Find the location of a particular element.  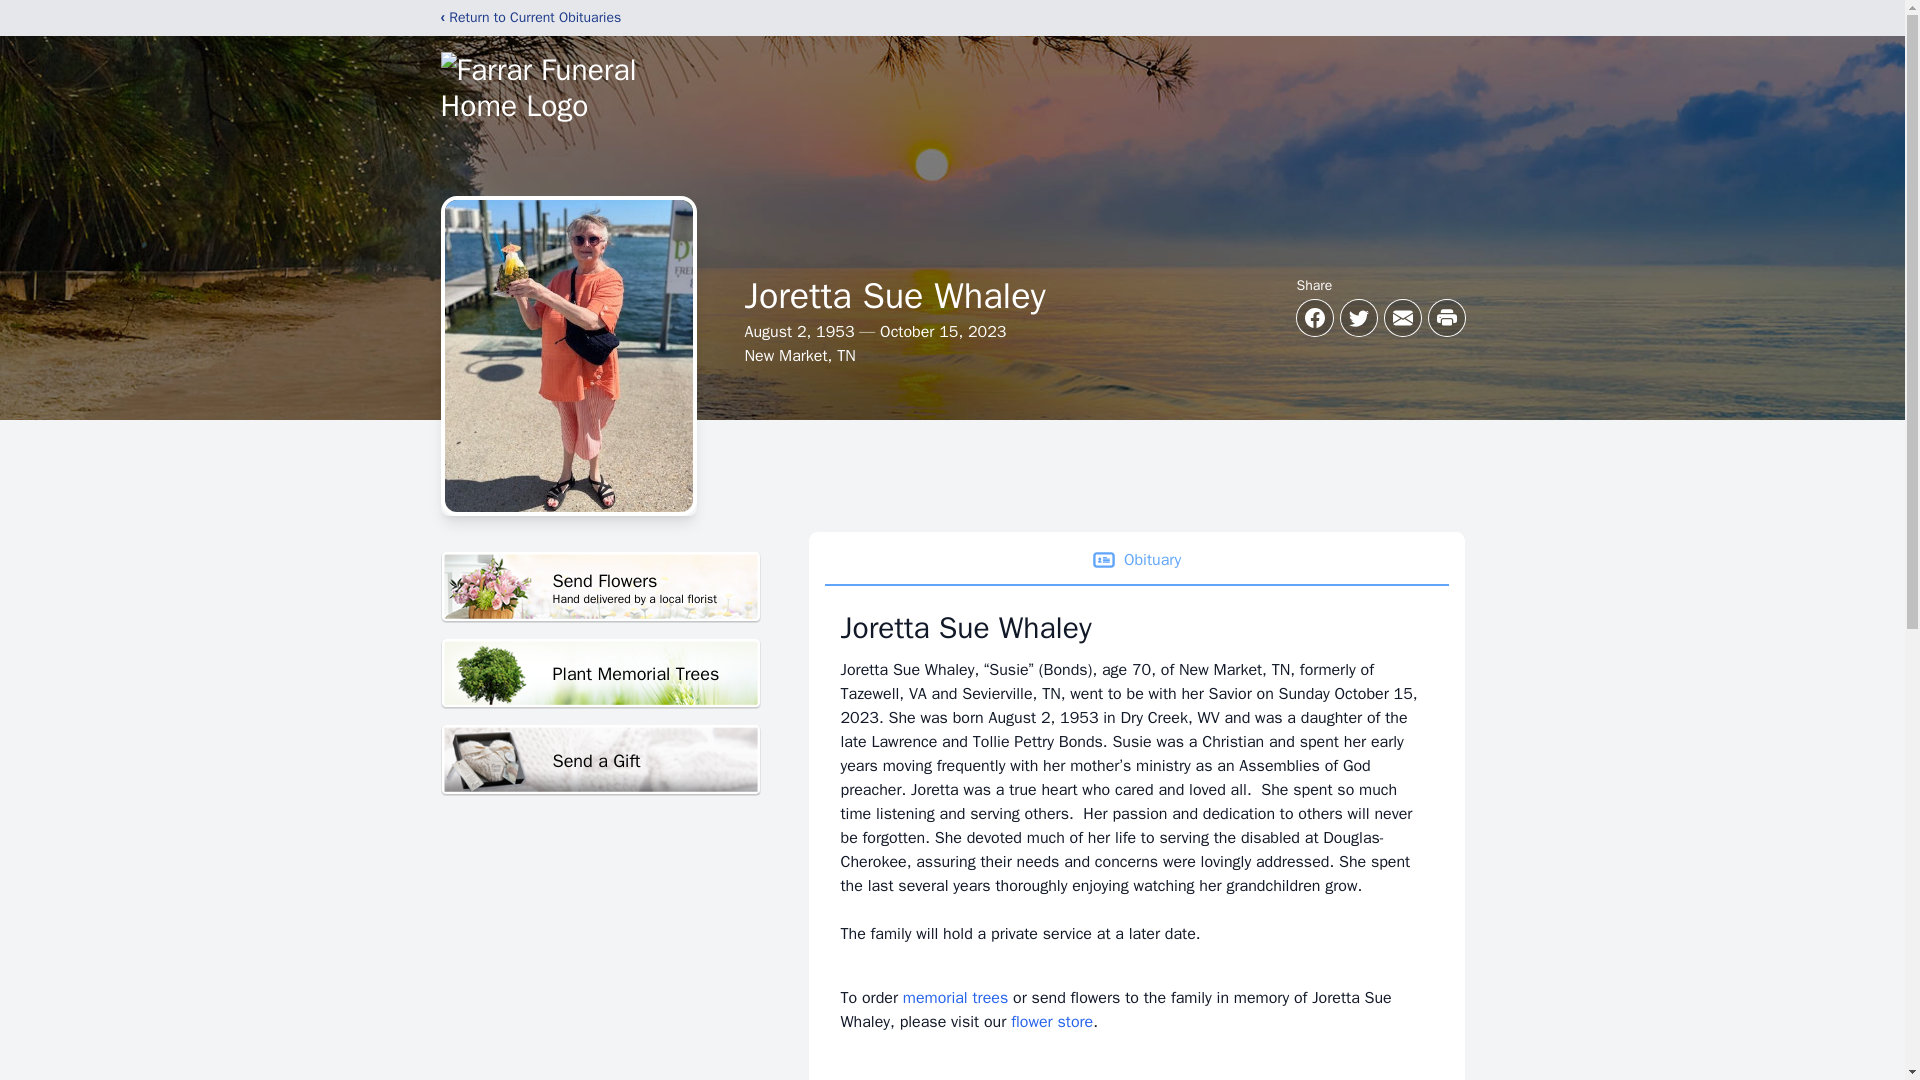

Send a Gift is located at coordinates (600, 760).